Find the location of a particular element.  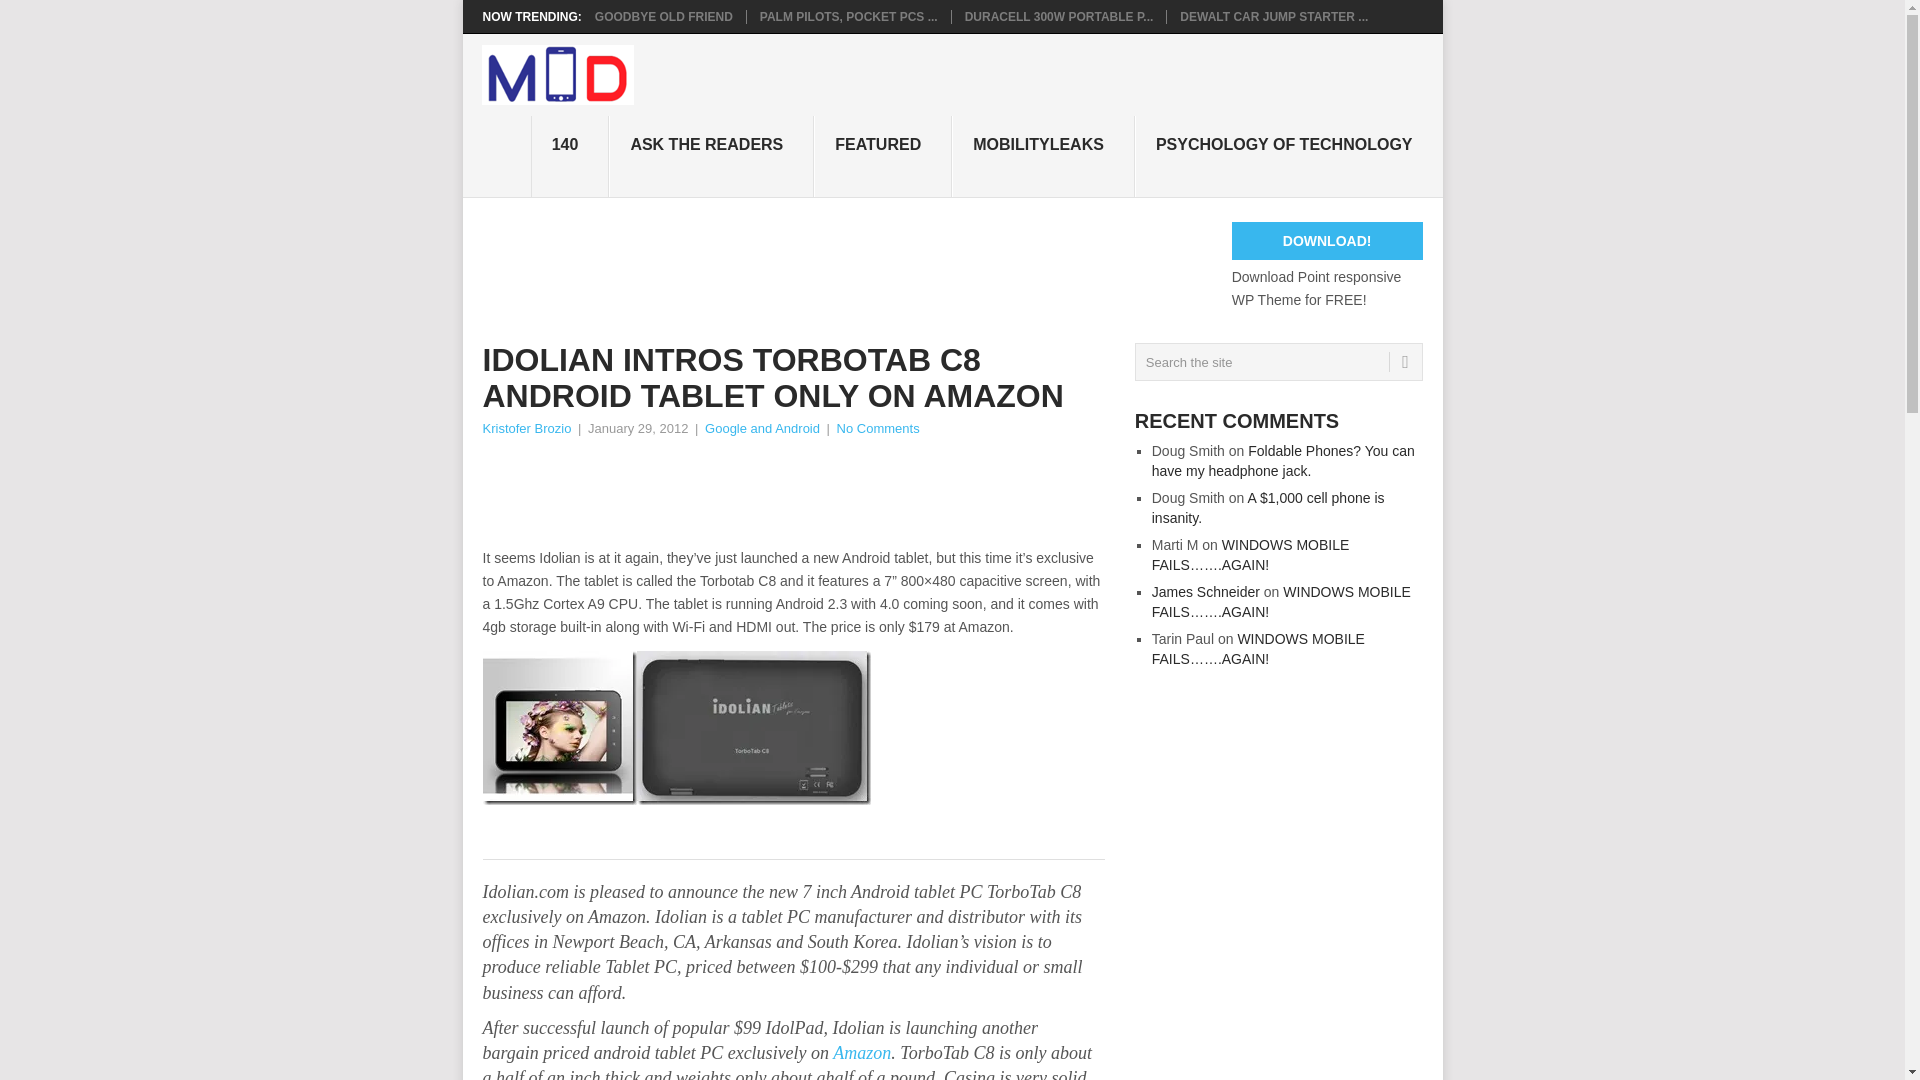

PALM PILOTS, POCKET PCS ... is located at coordinates (849, 16).